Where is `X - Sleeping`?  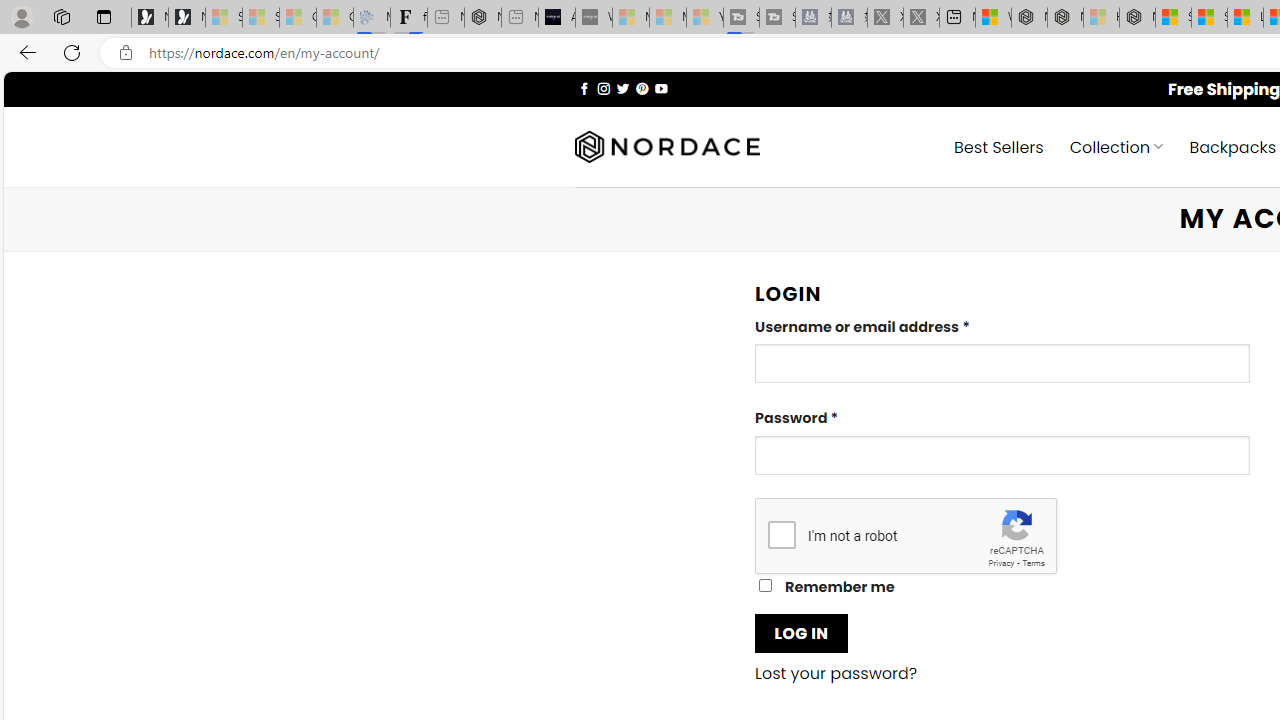
X - Sleeping is located at coordinates (921, 18).